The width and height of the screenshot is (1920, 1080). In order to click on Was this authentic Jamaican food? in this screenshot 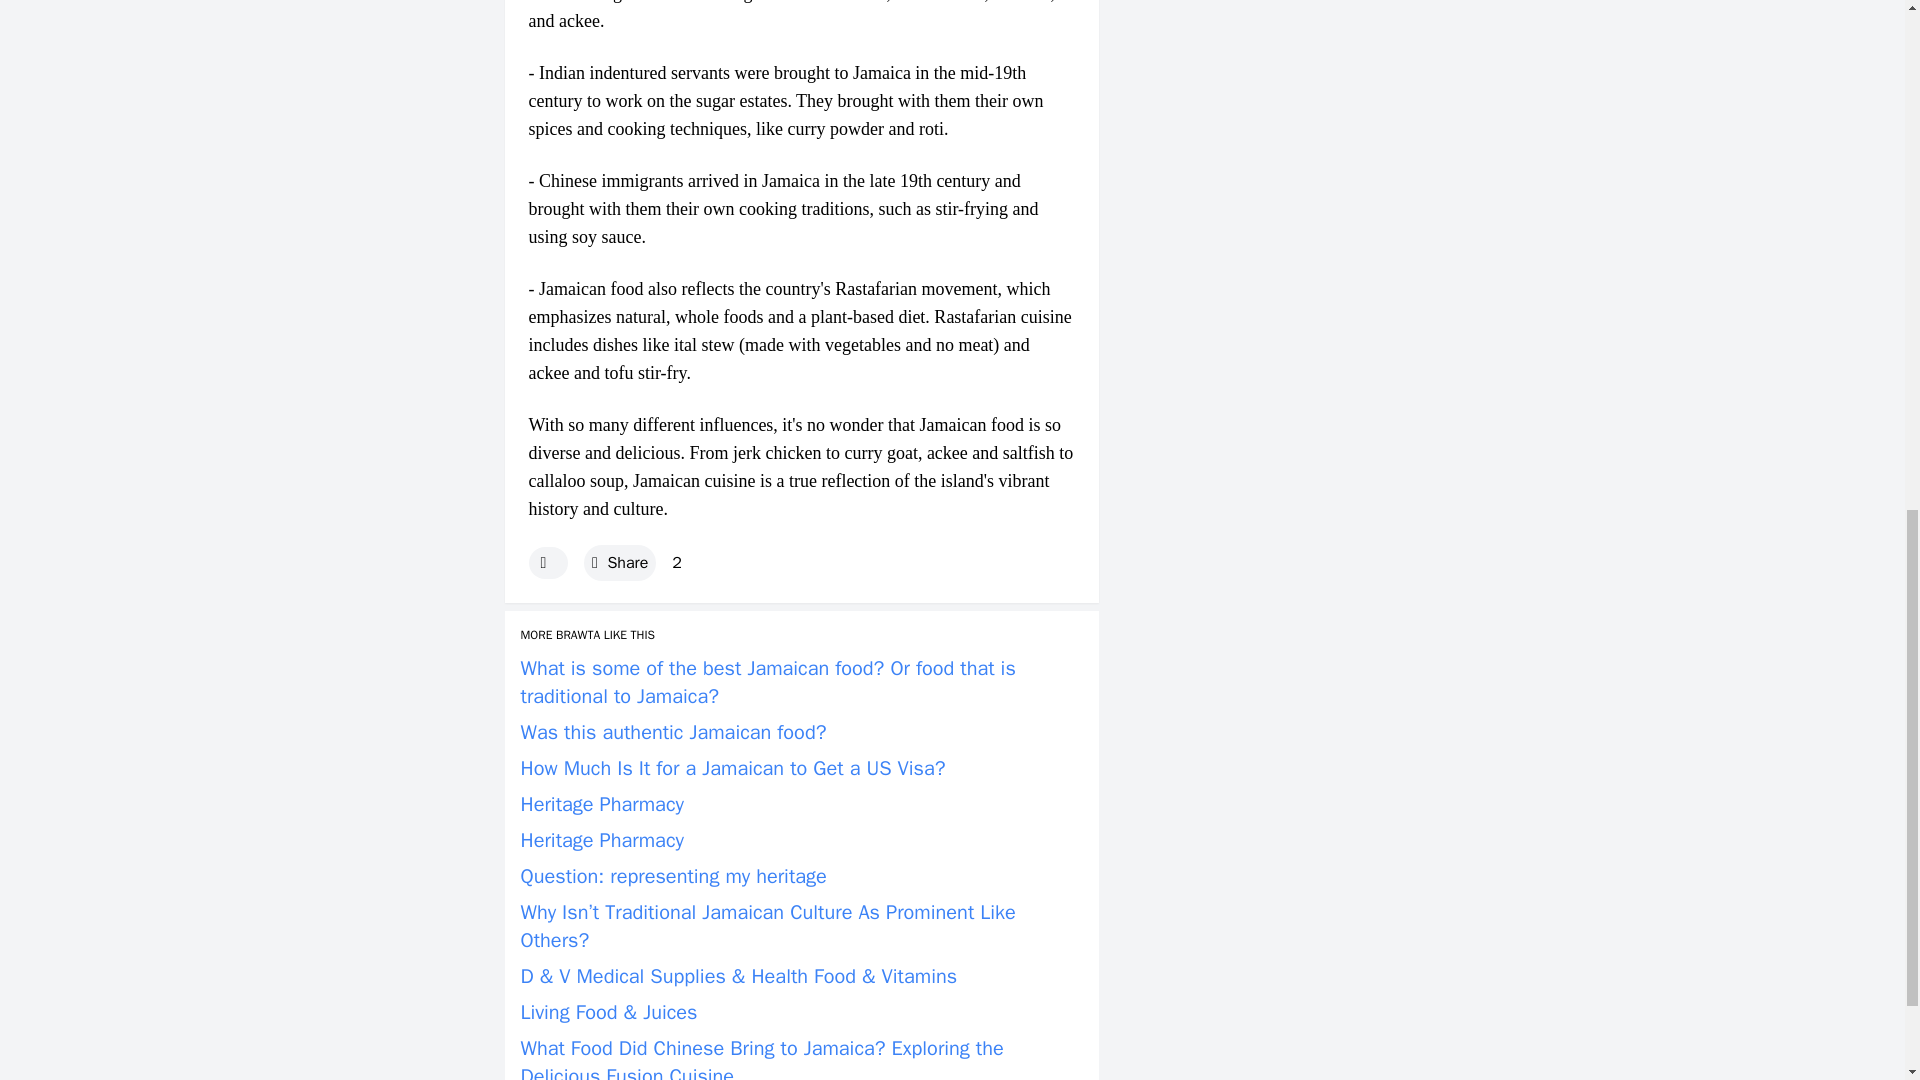, I will do `click(672, 732)`.